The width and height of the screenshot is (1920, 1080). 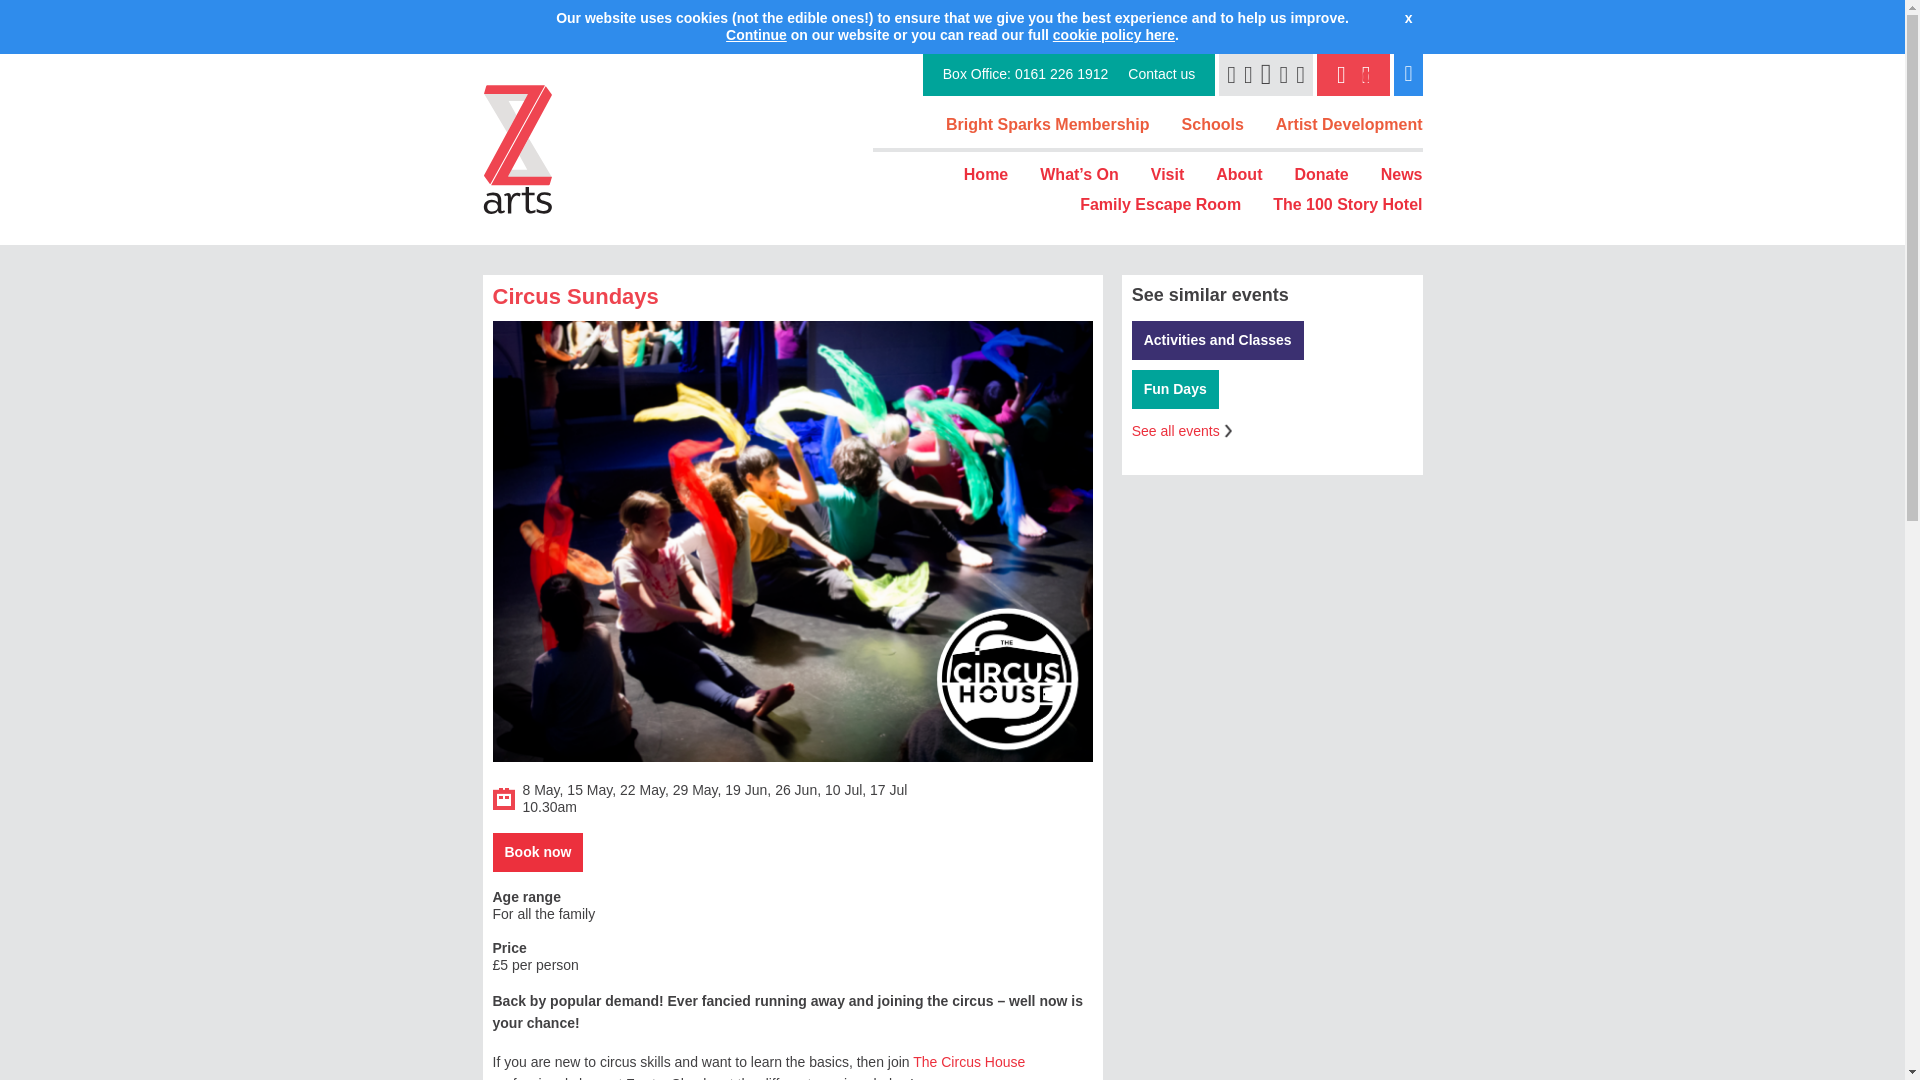 I want to click on The Circus House, so click(x=969, y=1062).